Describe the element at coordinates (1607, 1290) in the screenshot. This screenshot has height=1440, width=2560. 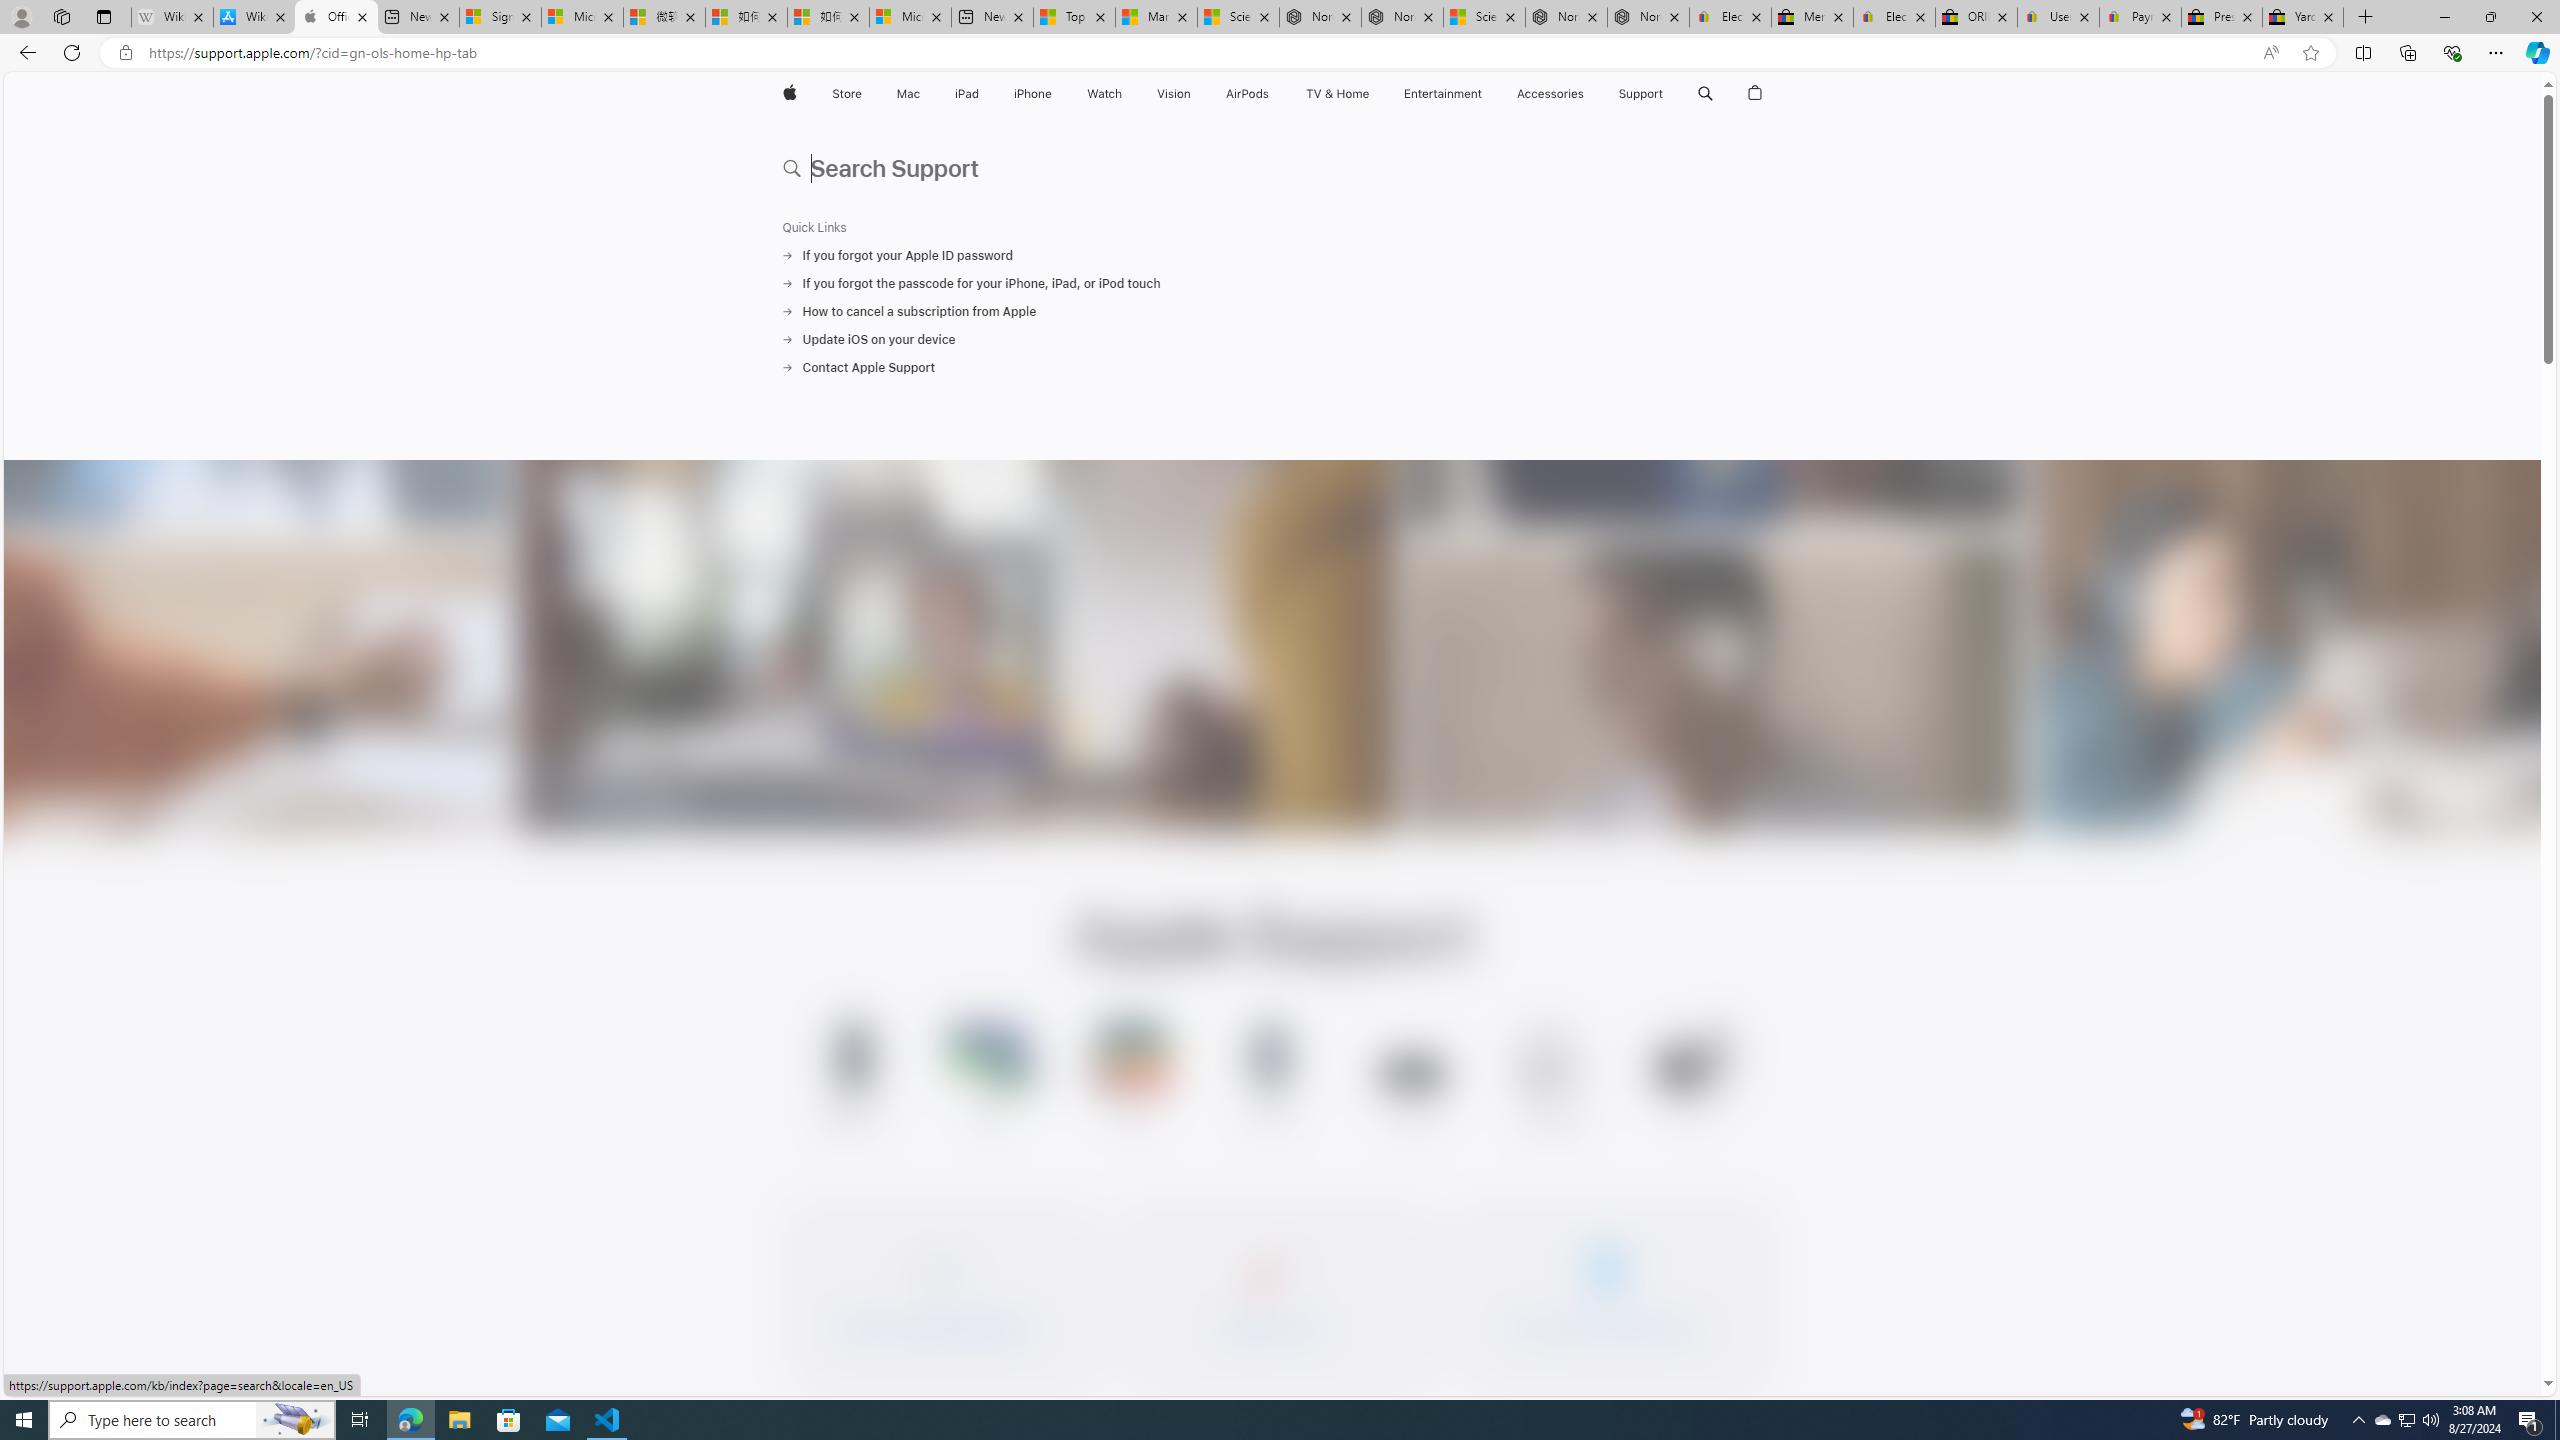
I see `Billing and subscriptions` at that location.